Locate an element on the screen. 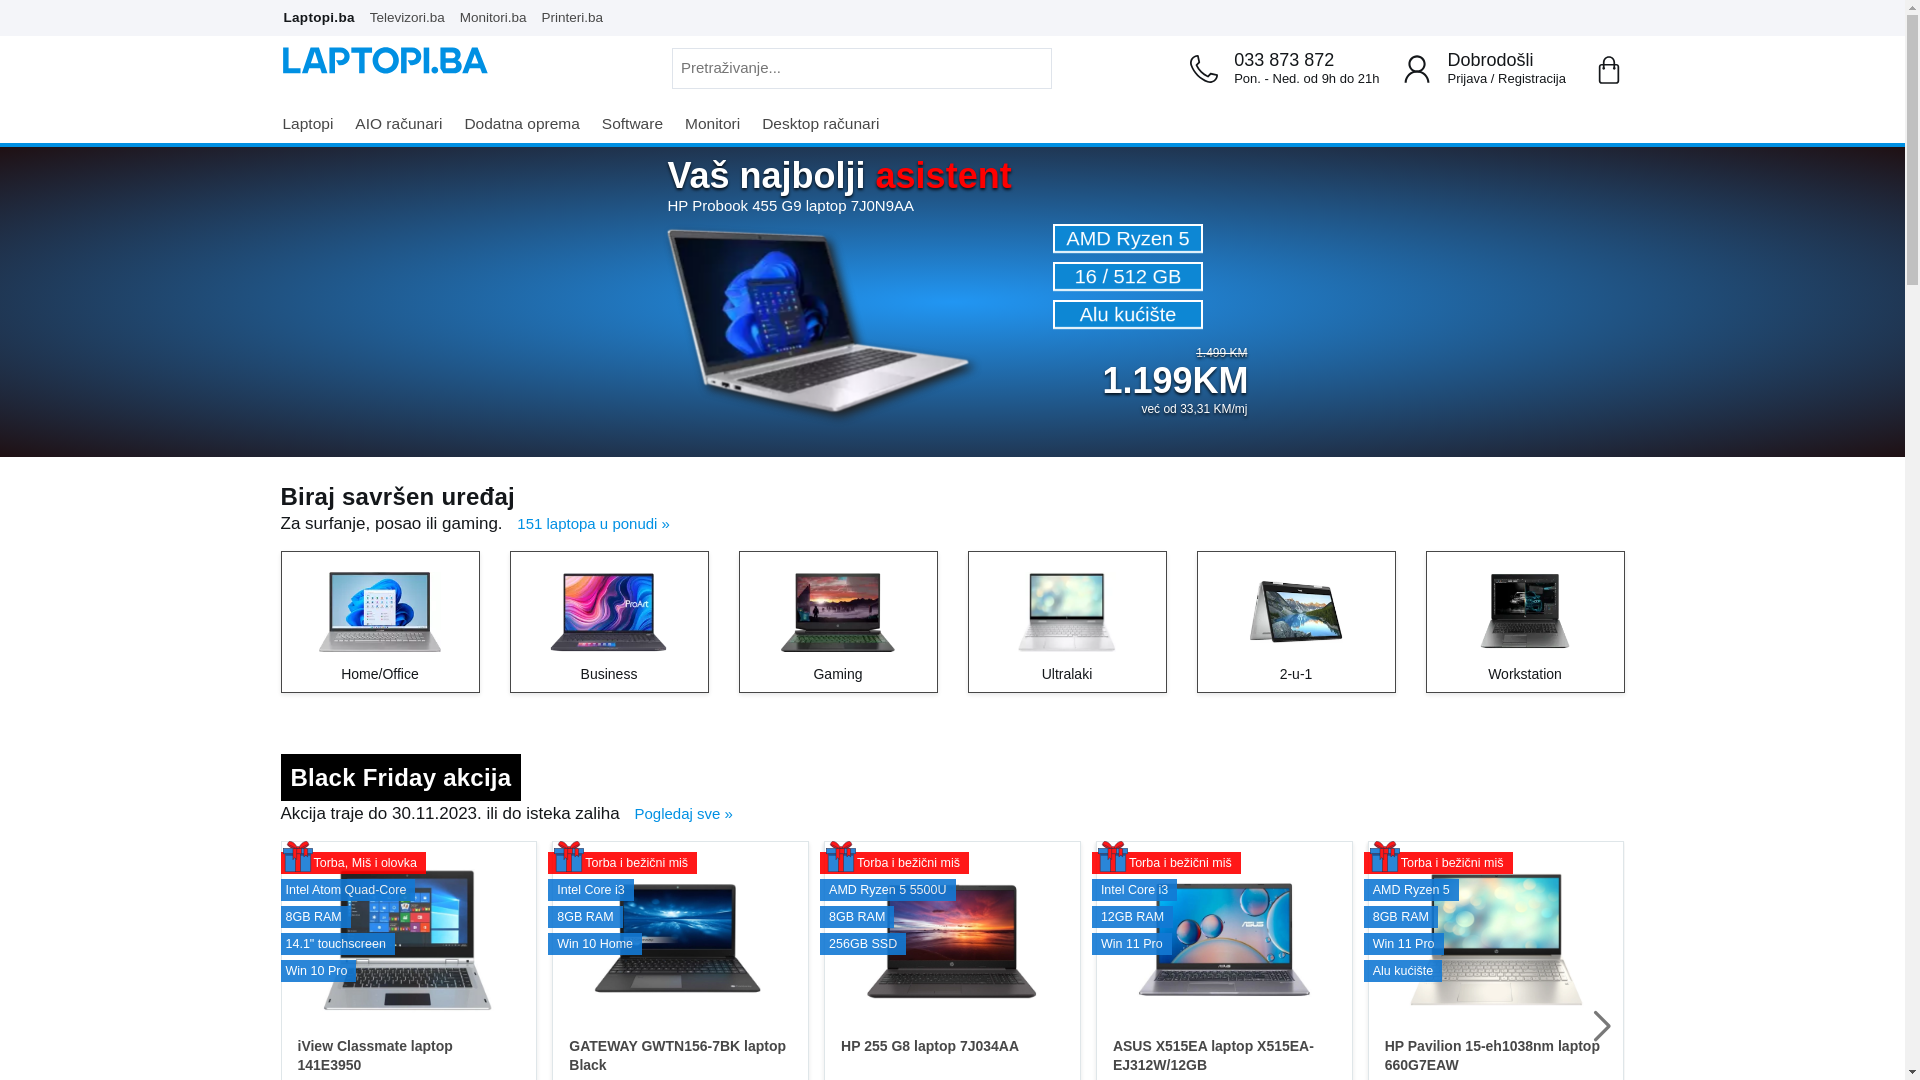 The image size is (1920, 1080). Monitori is located at coordinates (722, 124).